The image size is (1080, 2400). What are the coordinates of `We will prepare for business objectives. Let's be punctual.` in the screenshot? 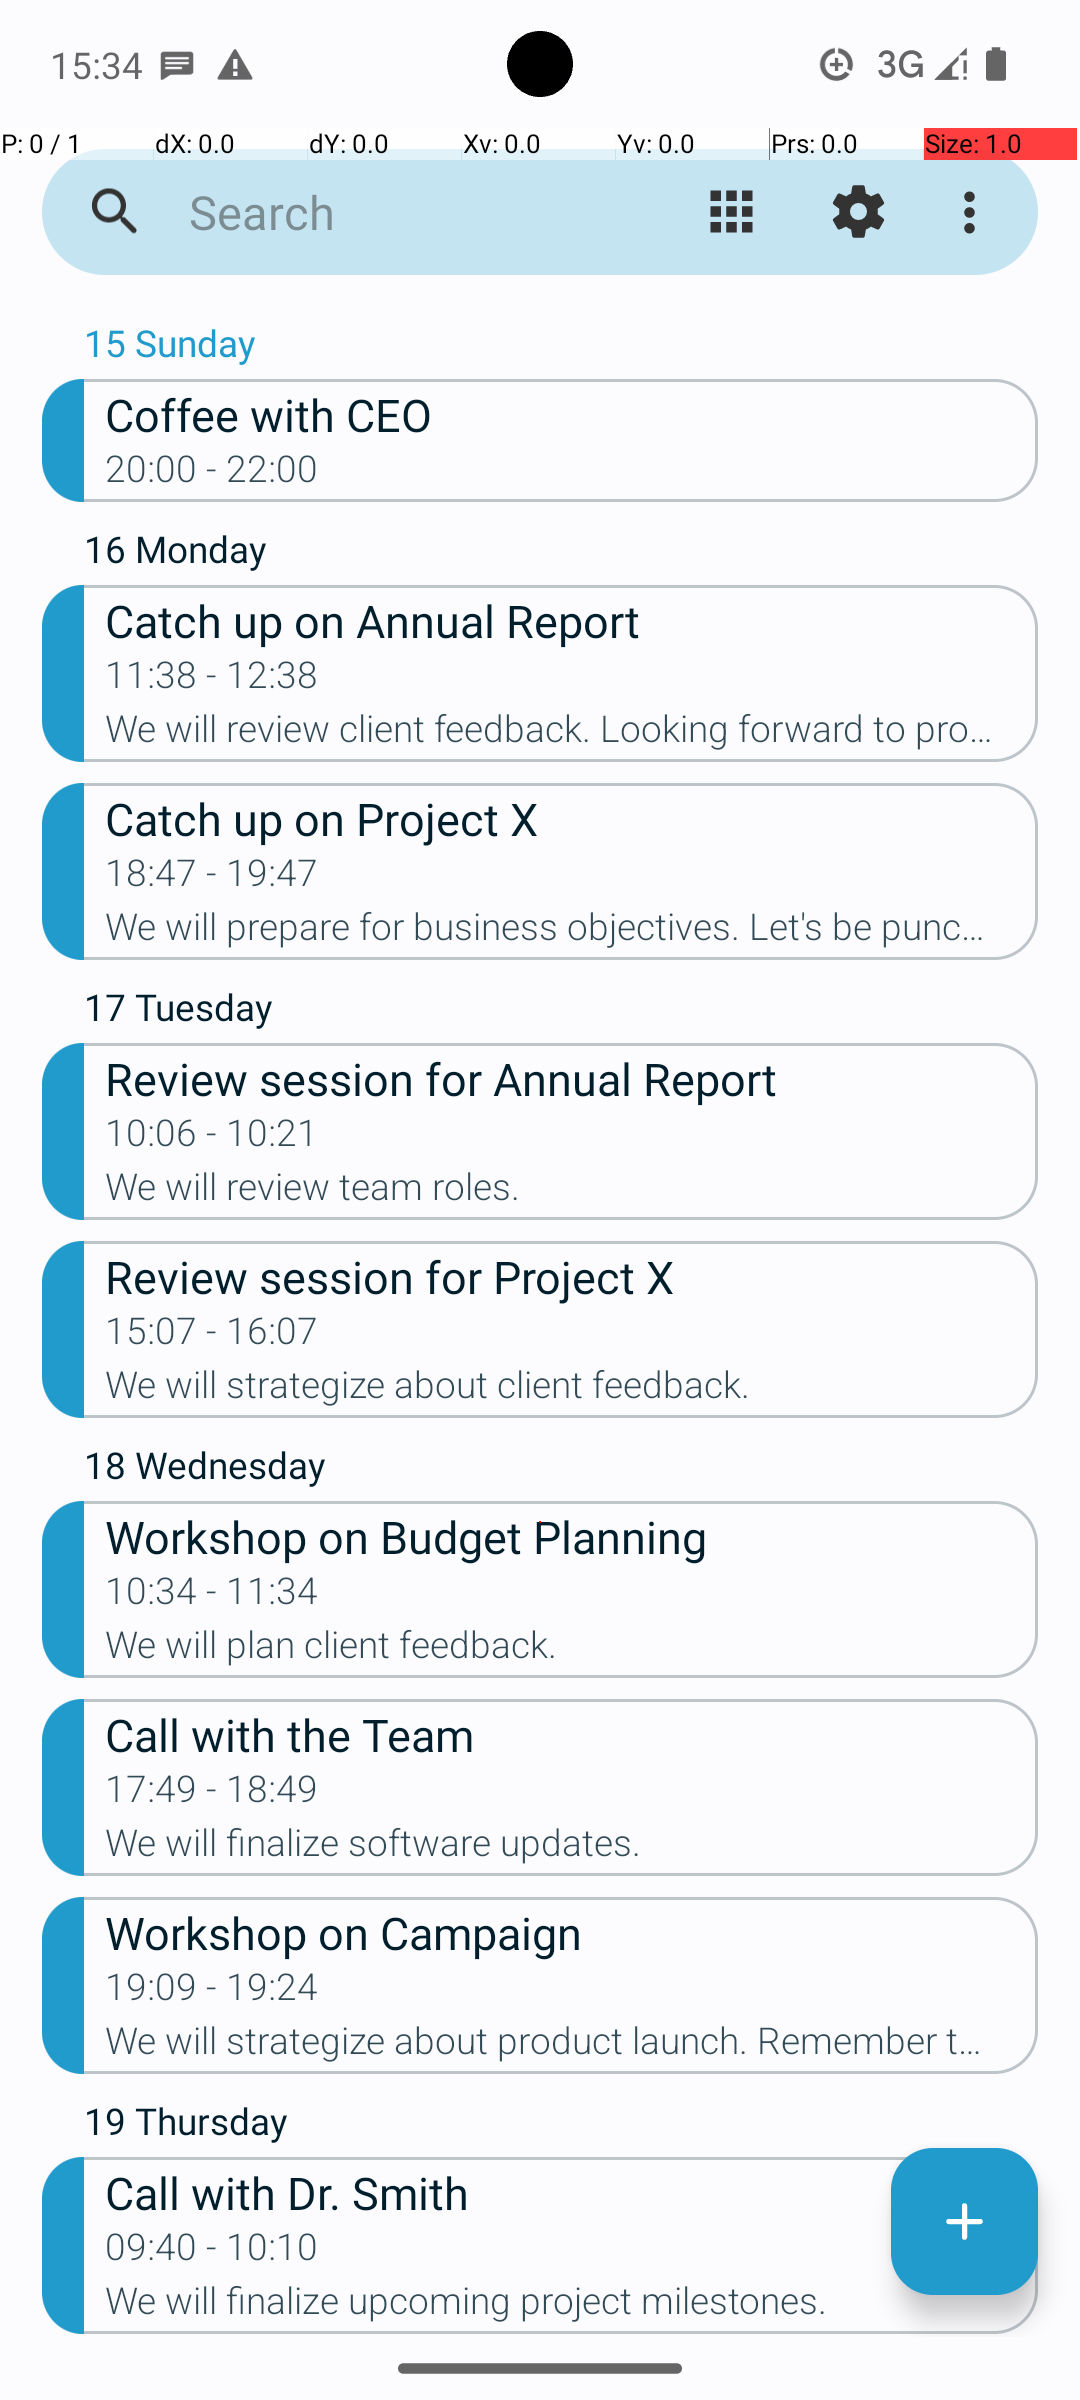 It's located at (572, 933).